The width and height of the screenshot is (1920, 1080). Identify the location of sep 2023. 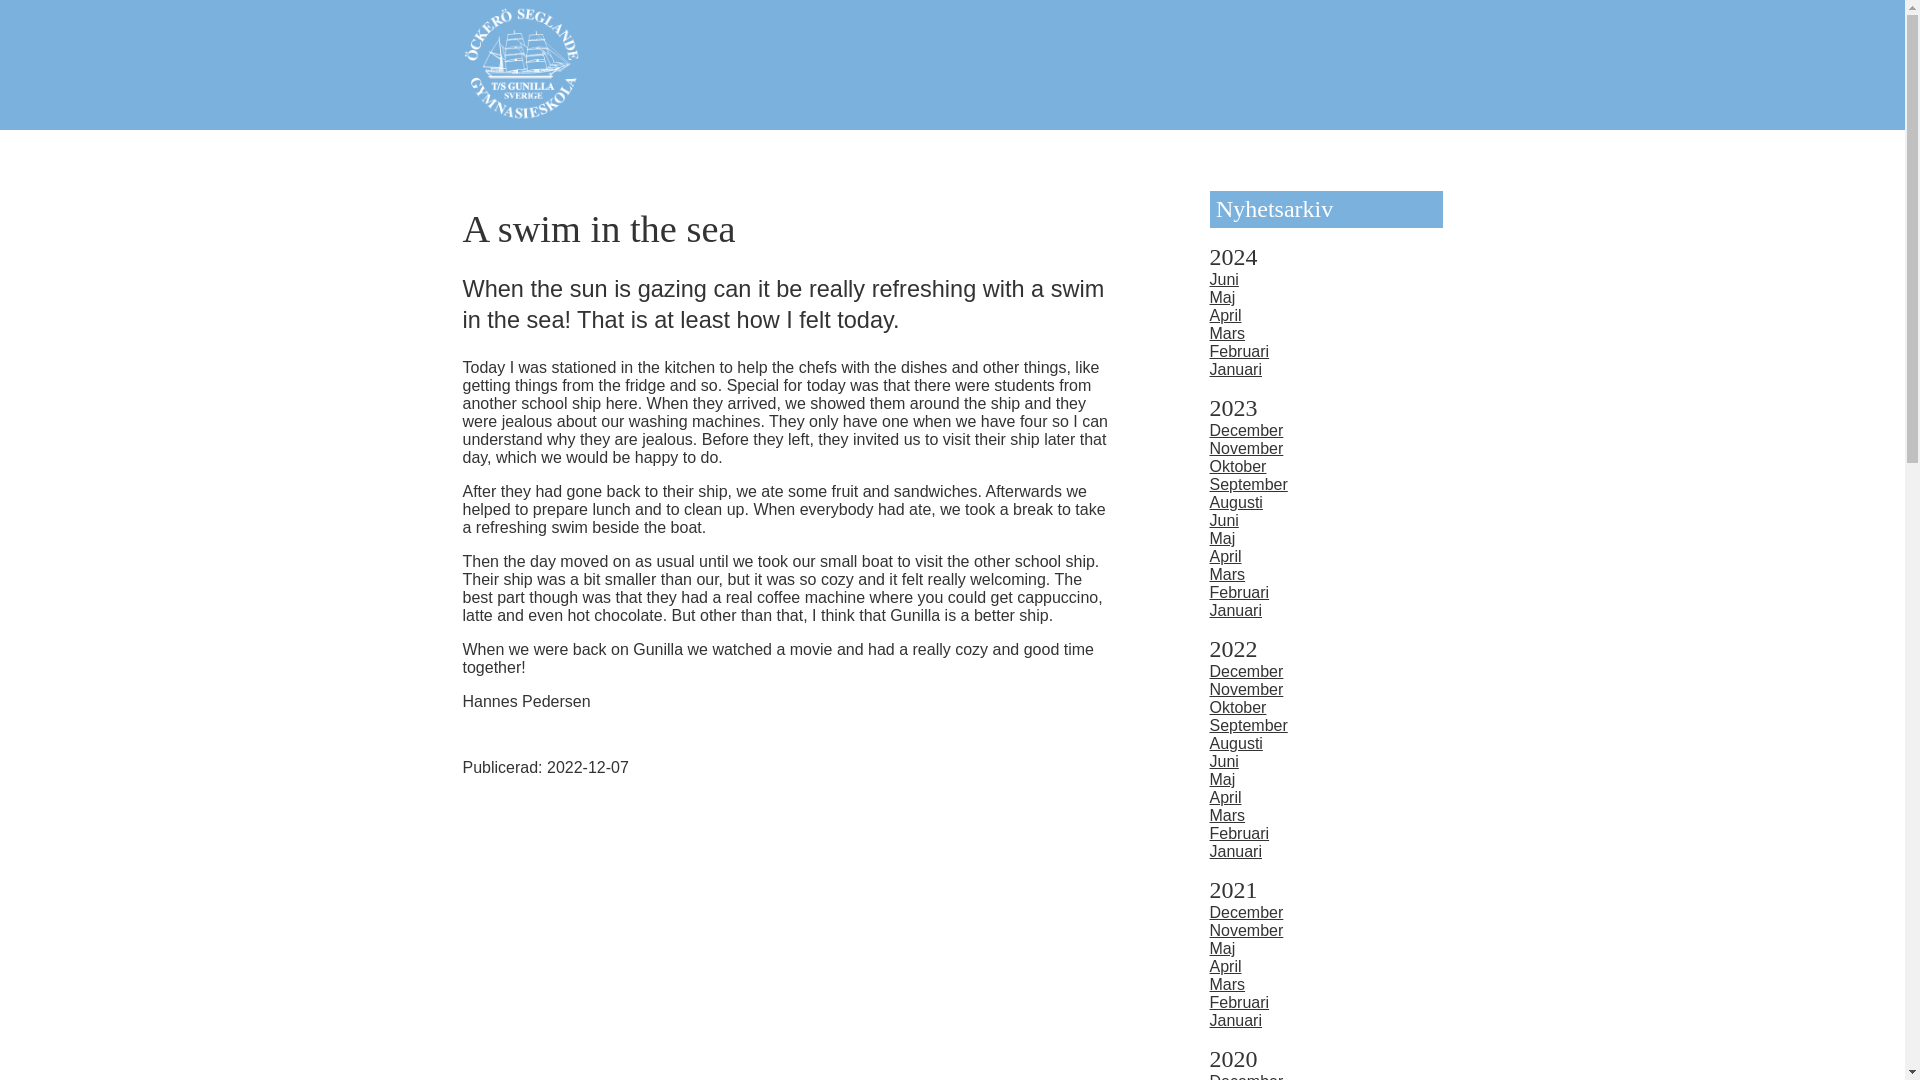
(1248, 484).